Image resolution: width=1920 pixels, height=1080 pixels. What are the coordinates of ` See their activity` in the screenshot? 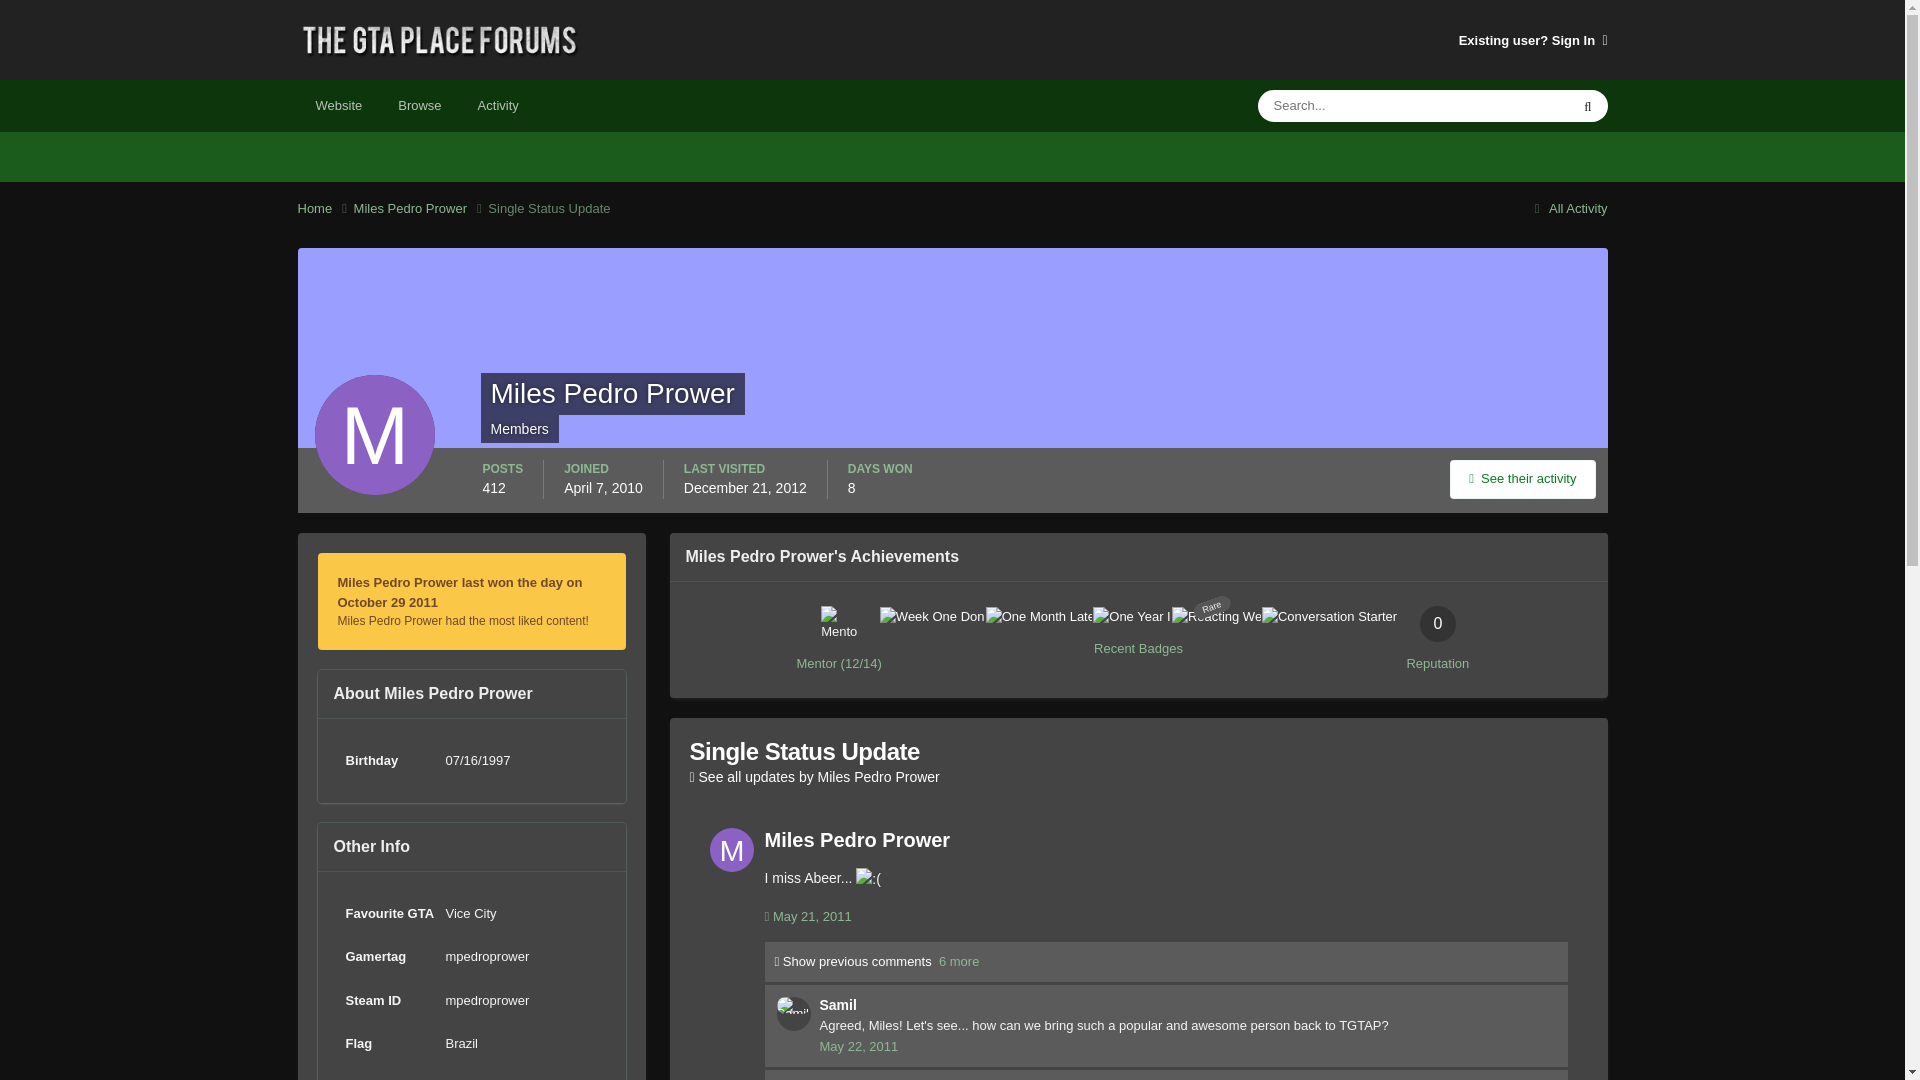 It's located at (1329, 616).